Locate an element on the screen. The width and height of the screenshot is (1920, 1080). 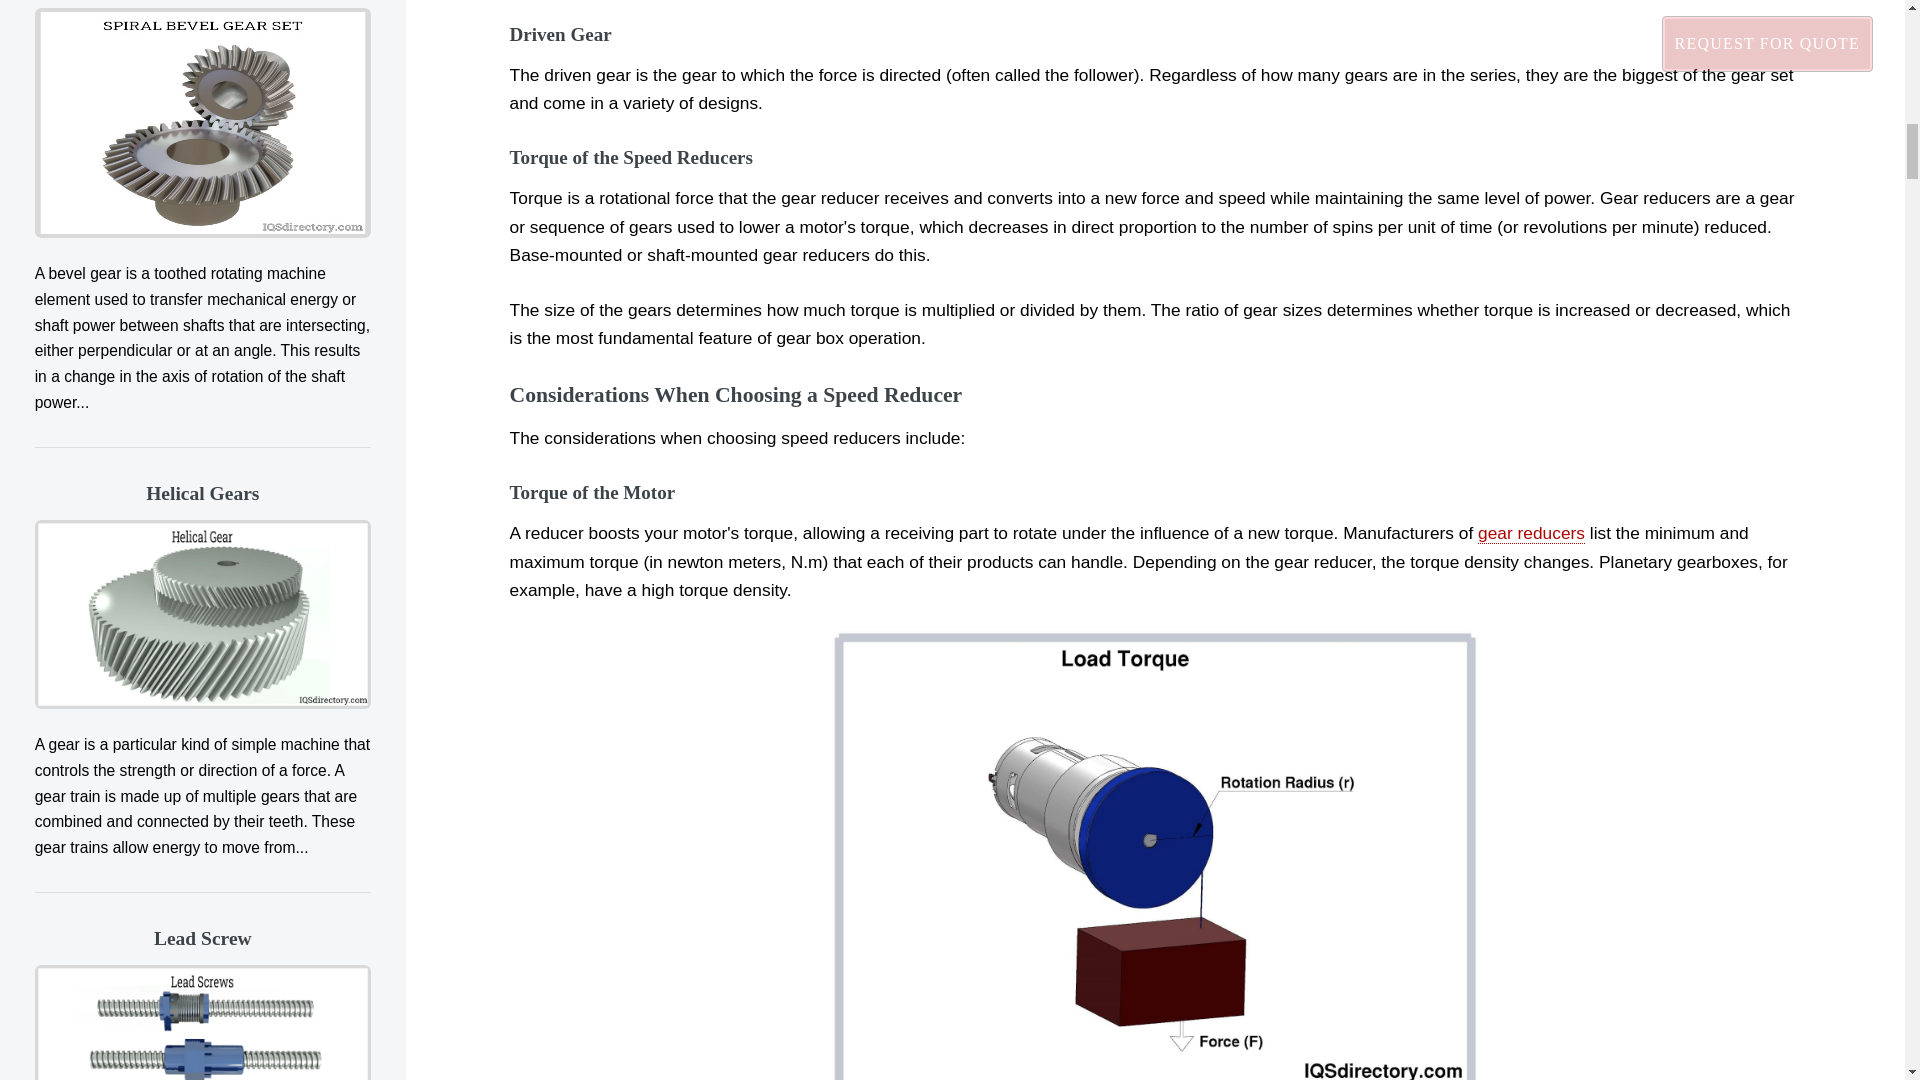
More Information on Gear Reducers is located at coordinates (1532, 533).